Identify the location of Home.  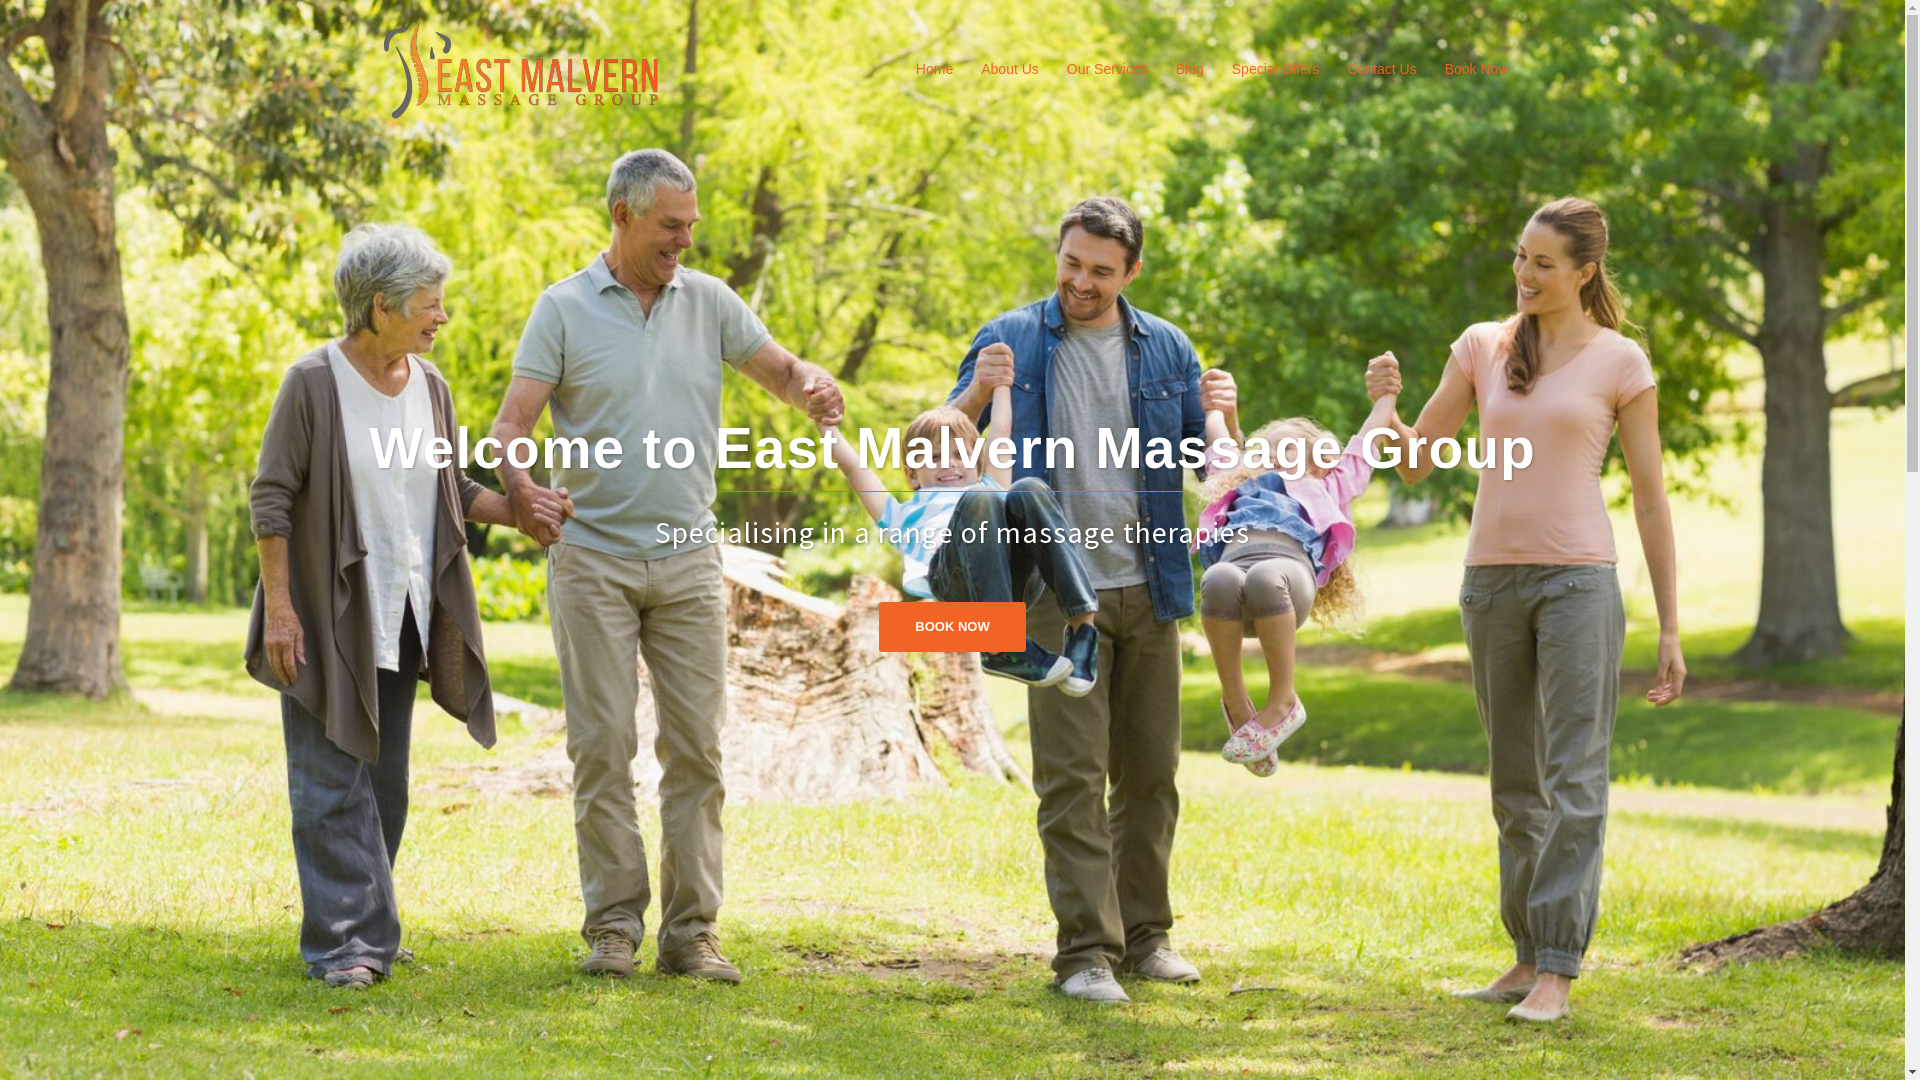
(934, 70).